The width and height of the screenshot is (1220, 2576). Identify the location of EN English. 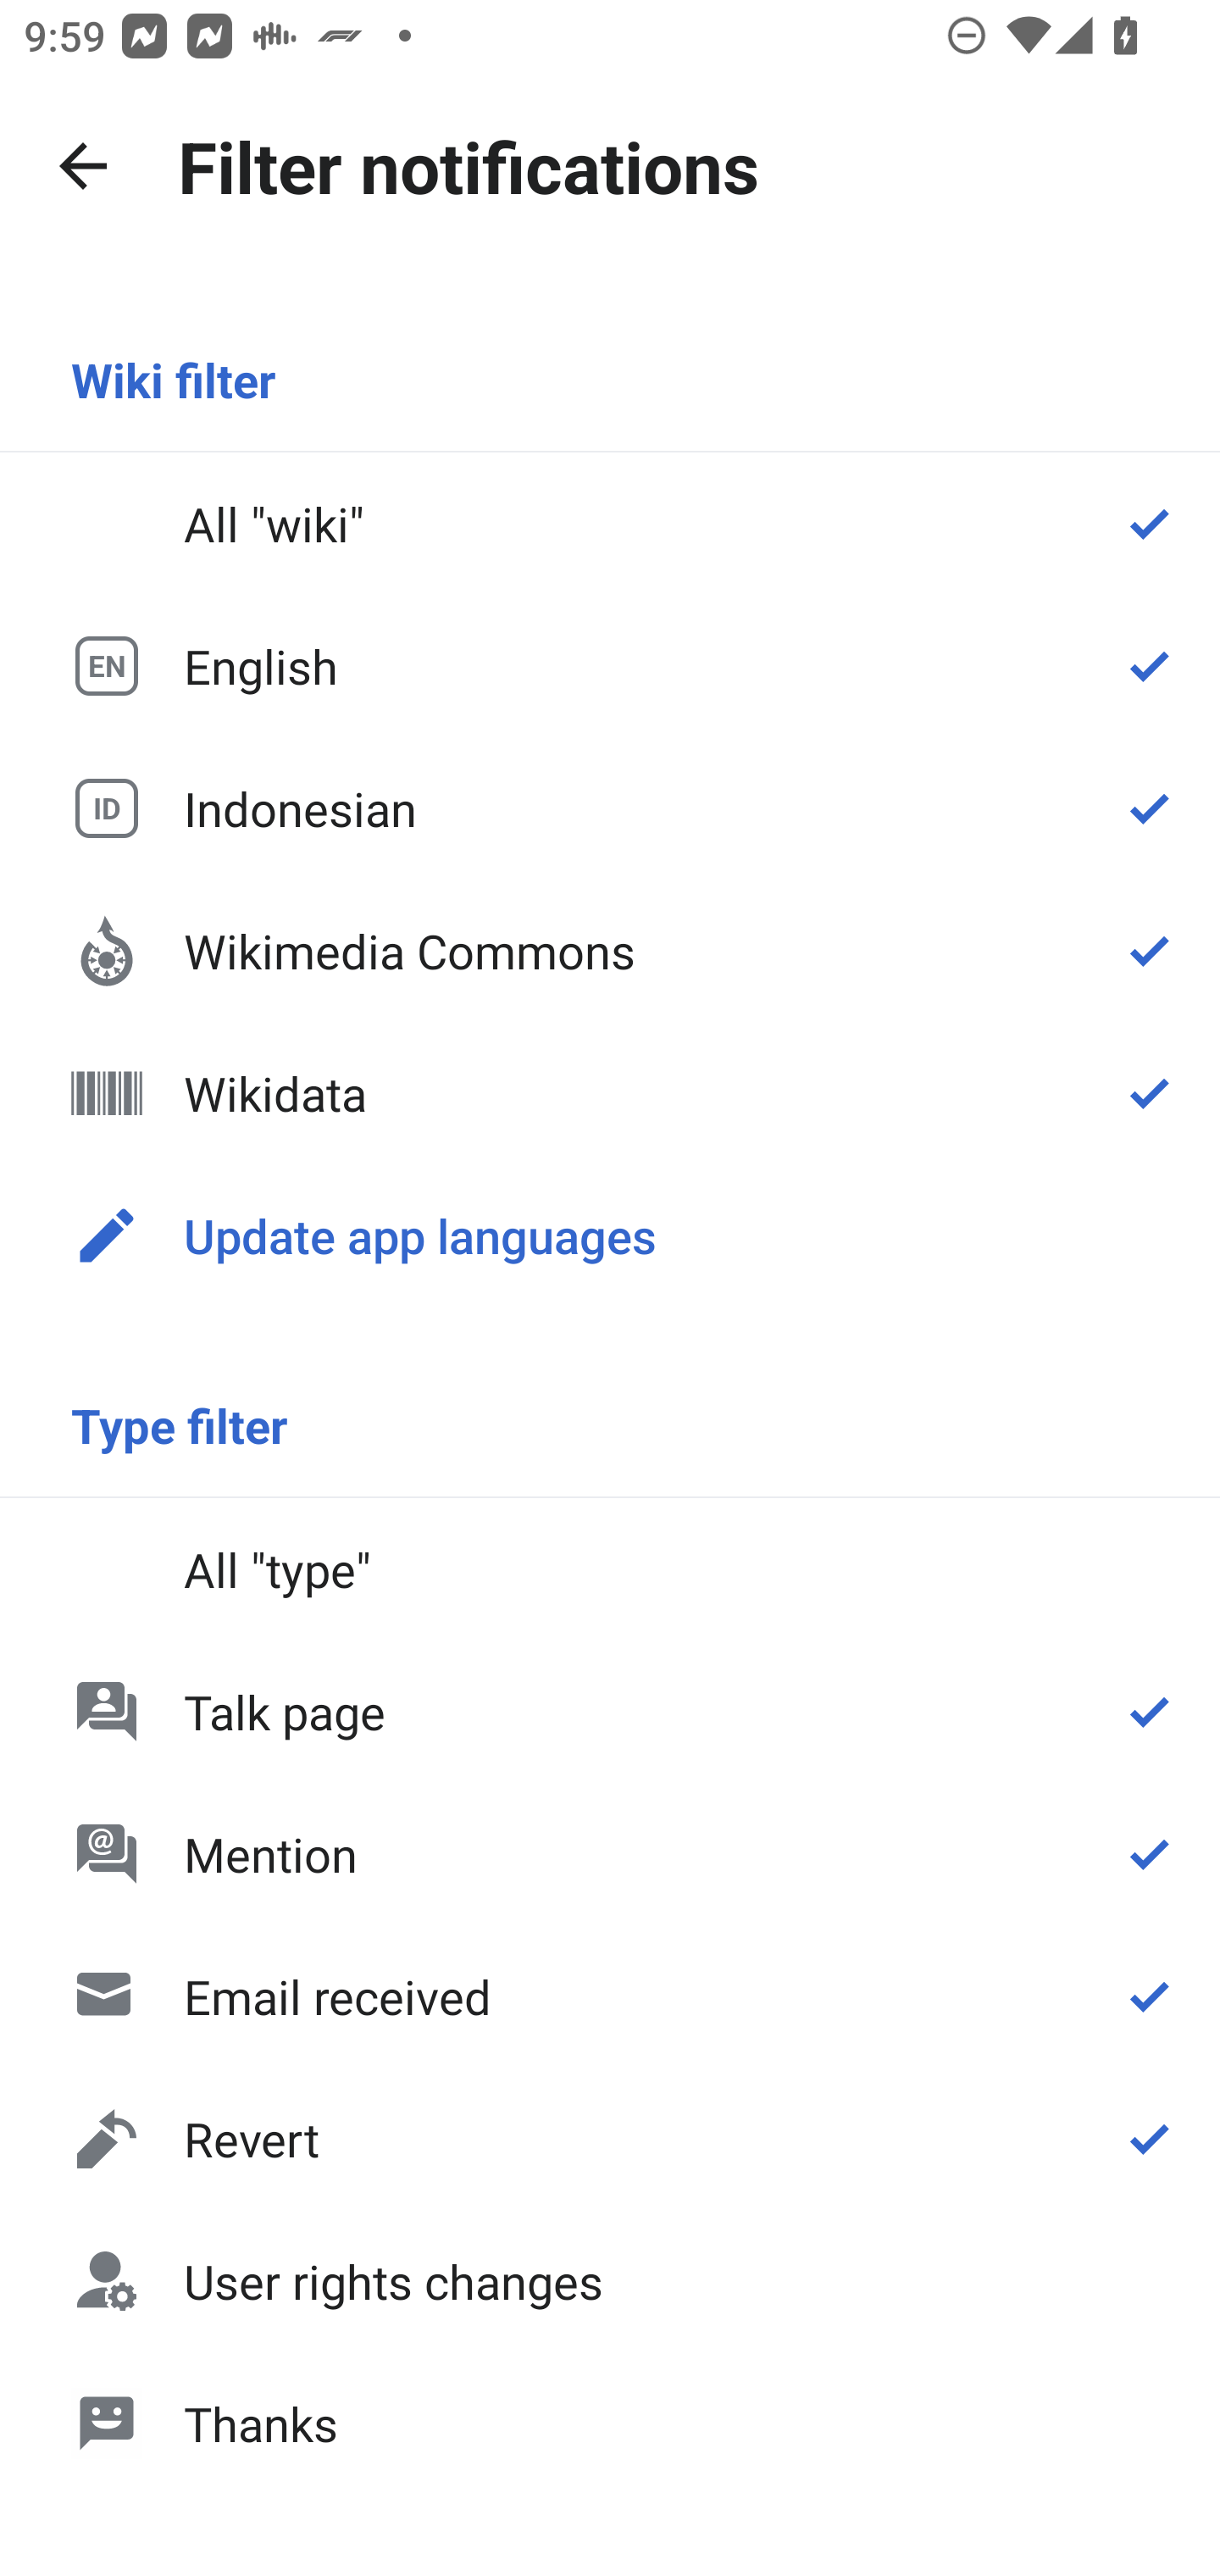
(610, 666).